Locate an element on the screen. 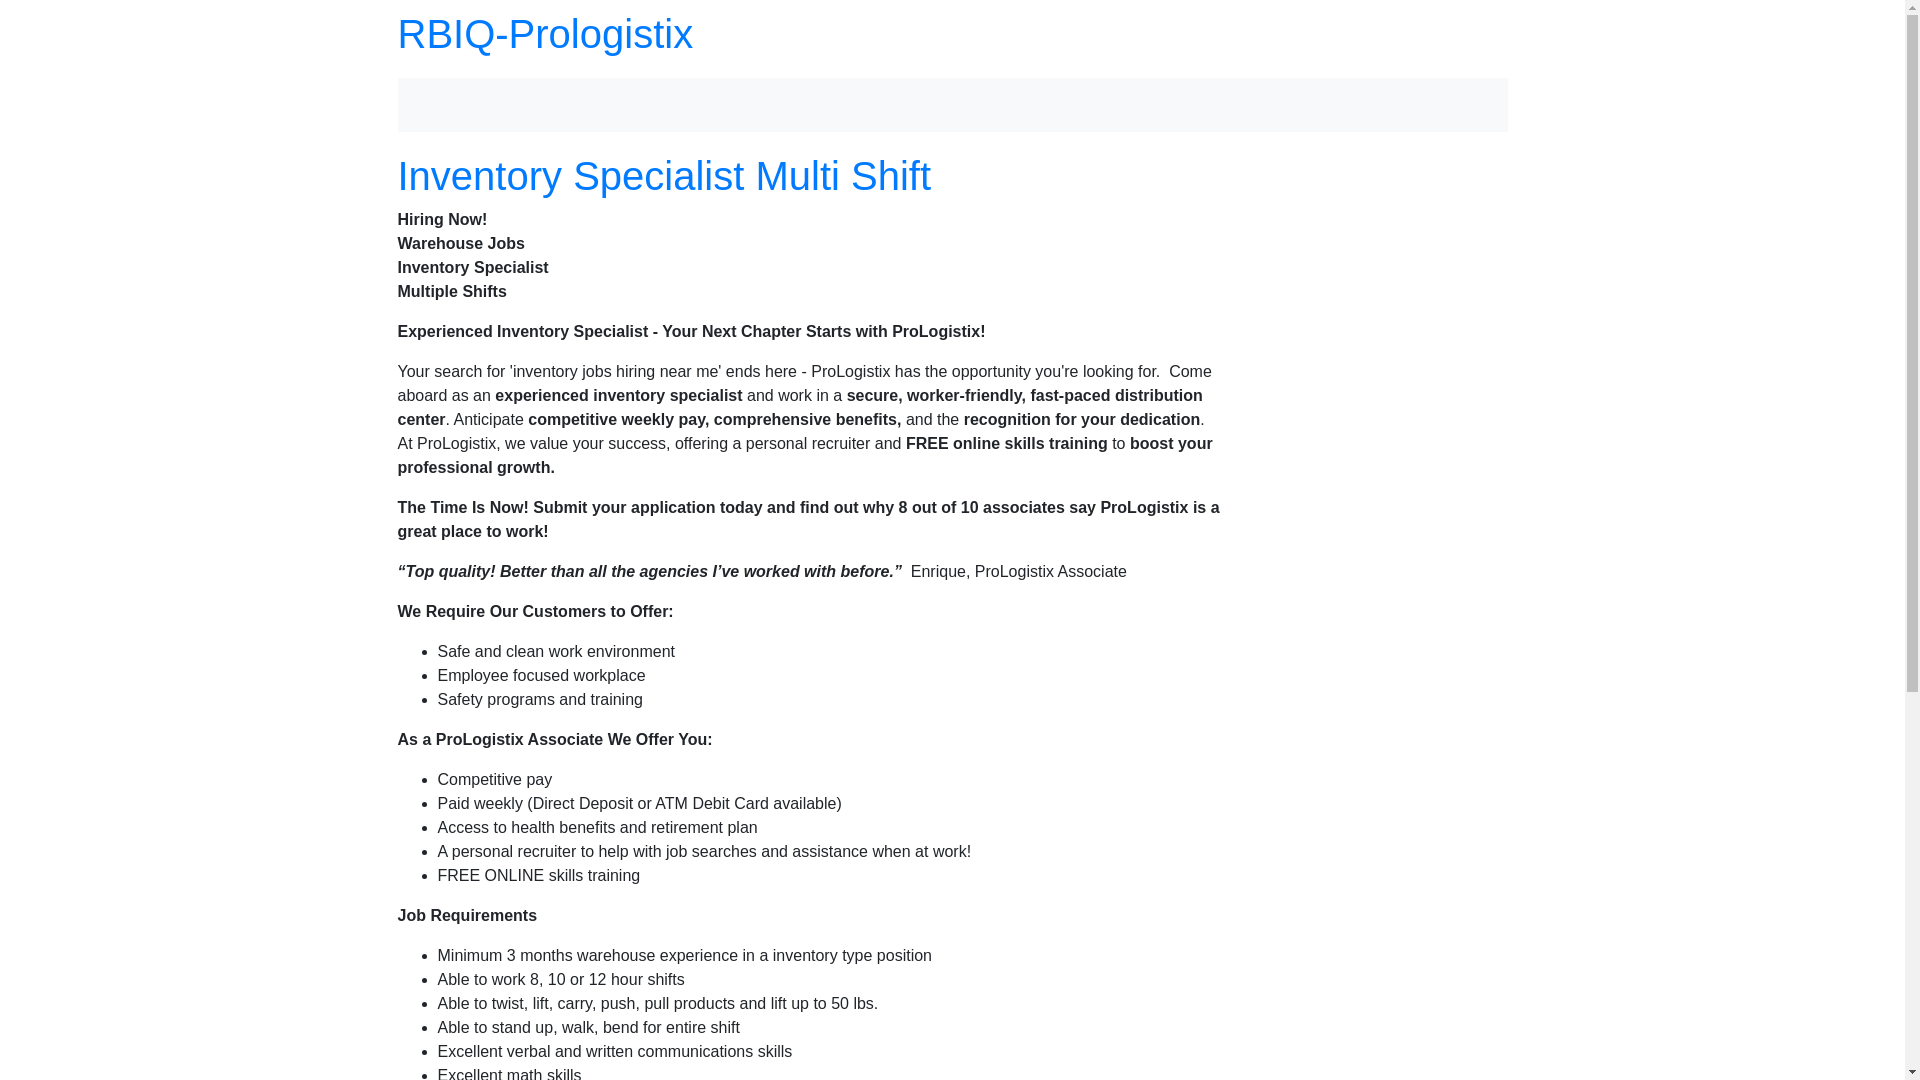 The image size is (1920, 1080). Inventory Specialist Multi Shift is located at coordinates (664, 176).